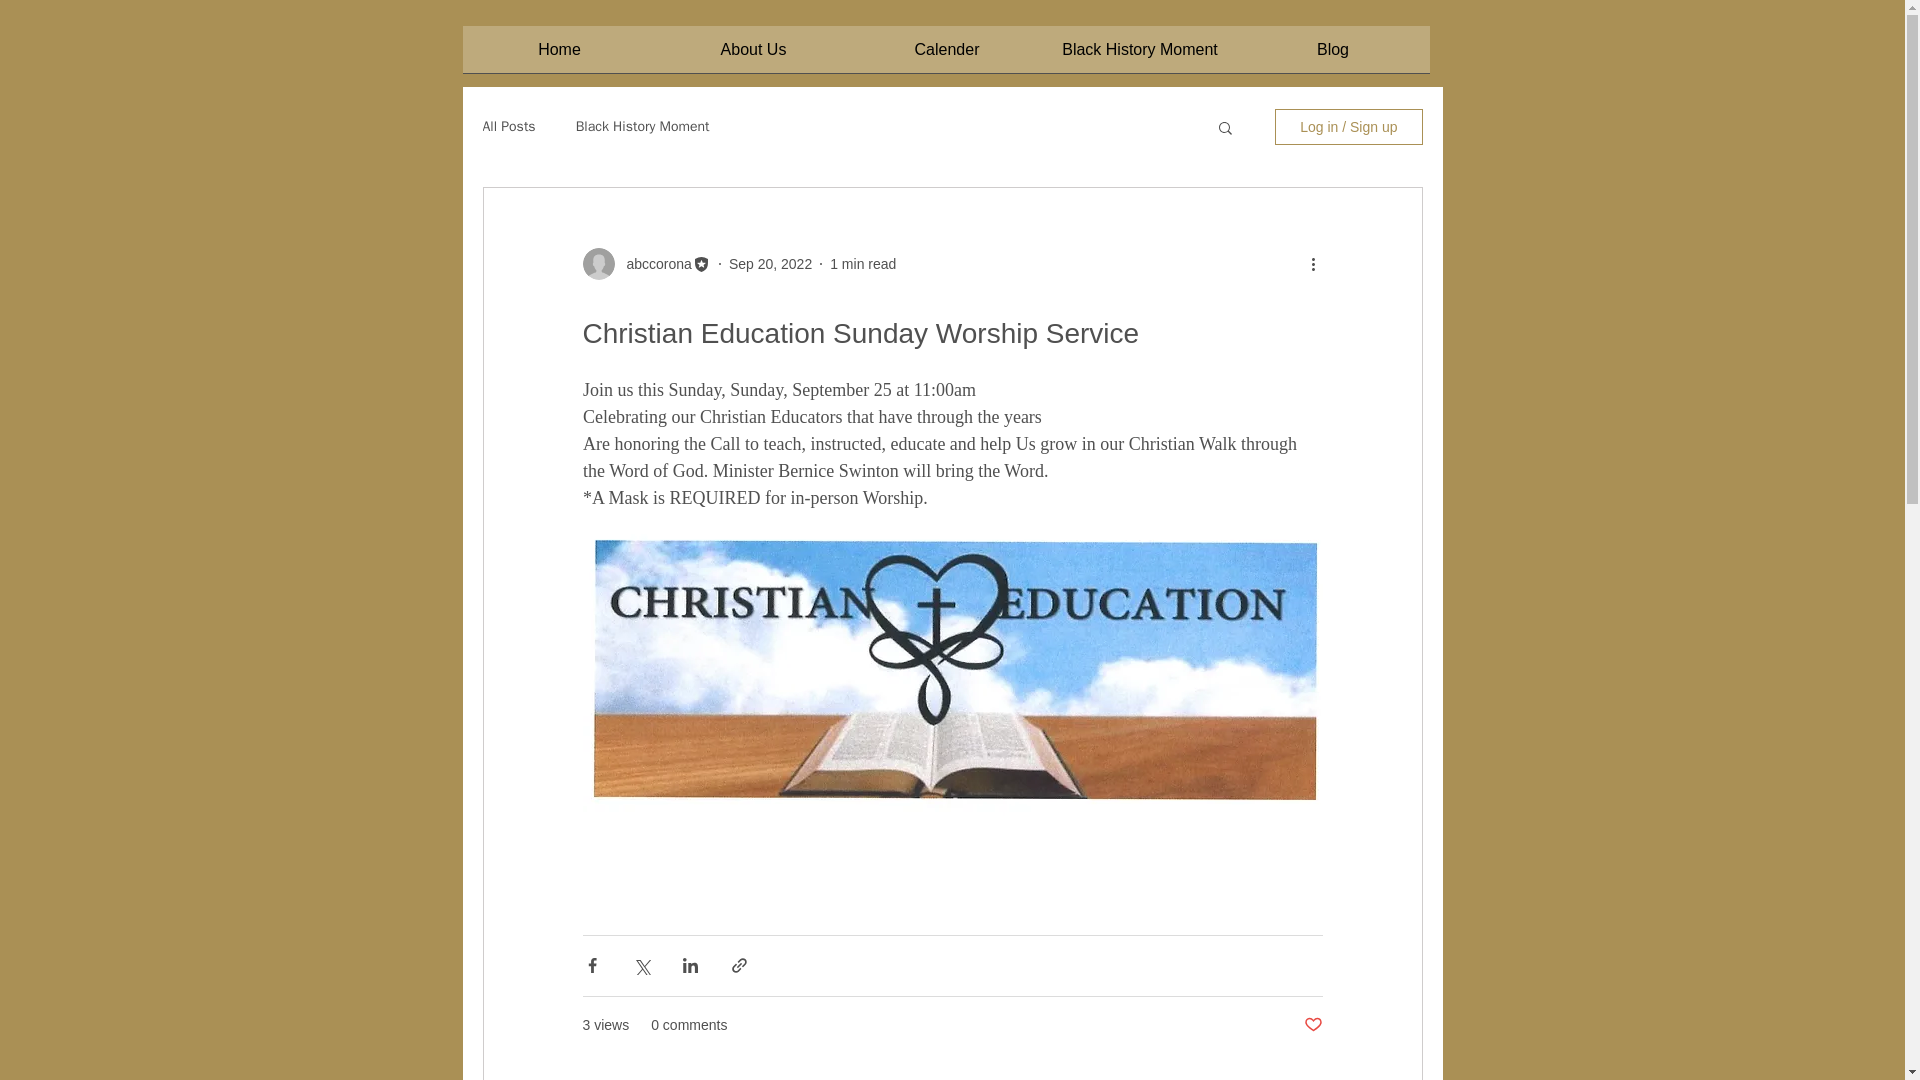 The width and height of the screenshot is (1920, 1080). I want to click on Home, so click(559, 56).